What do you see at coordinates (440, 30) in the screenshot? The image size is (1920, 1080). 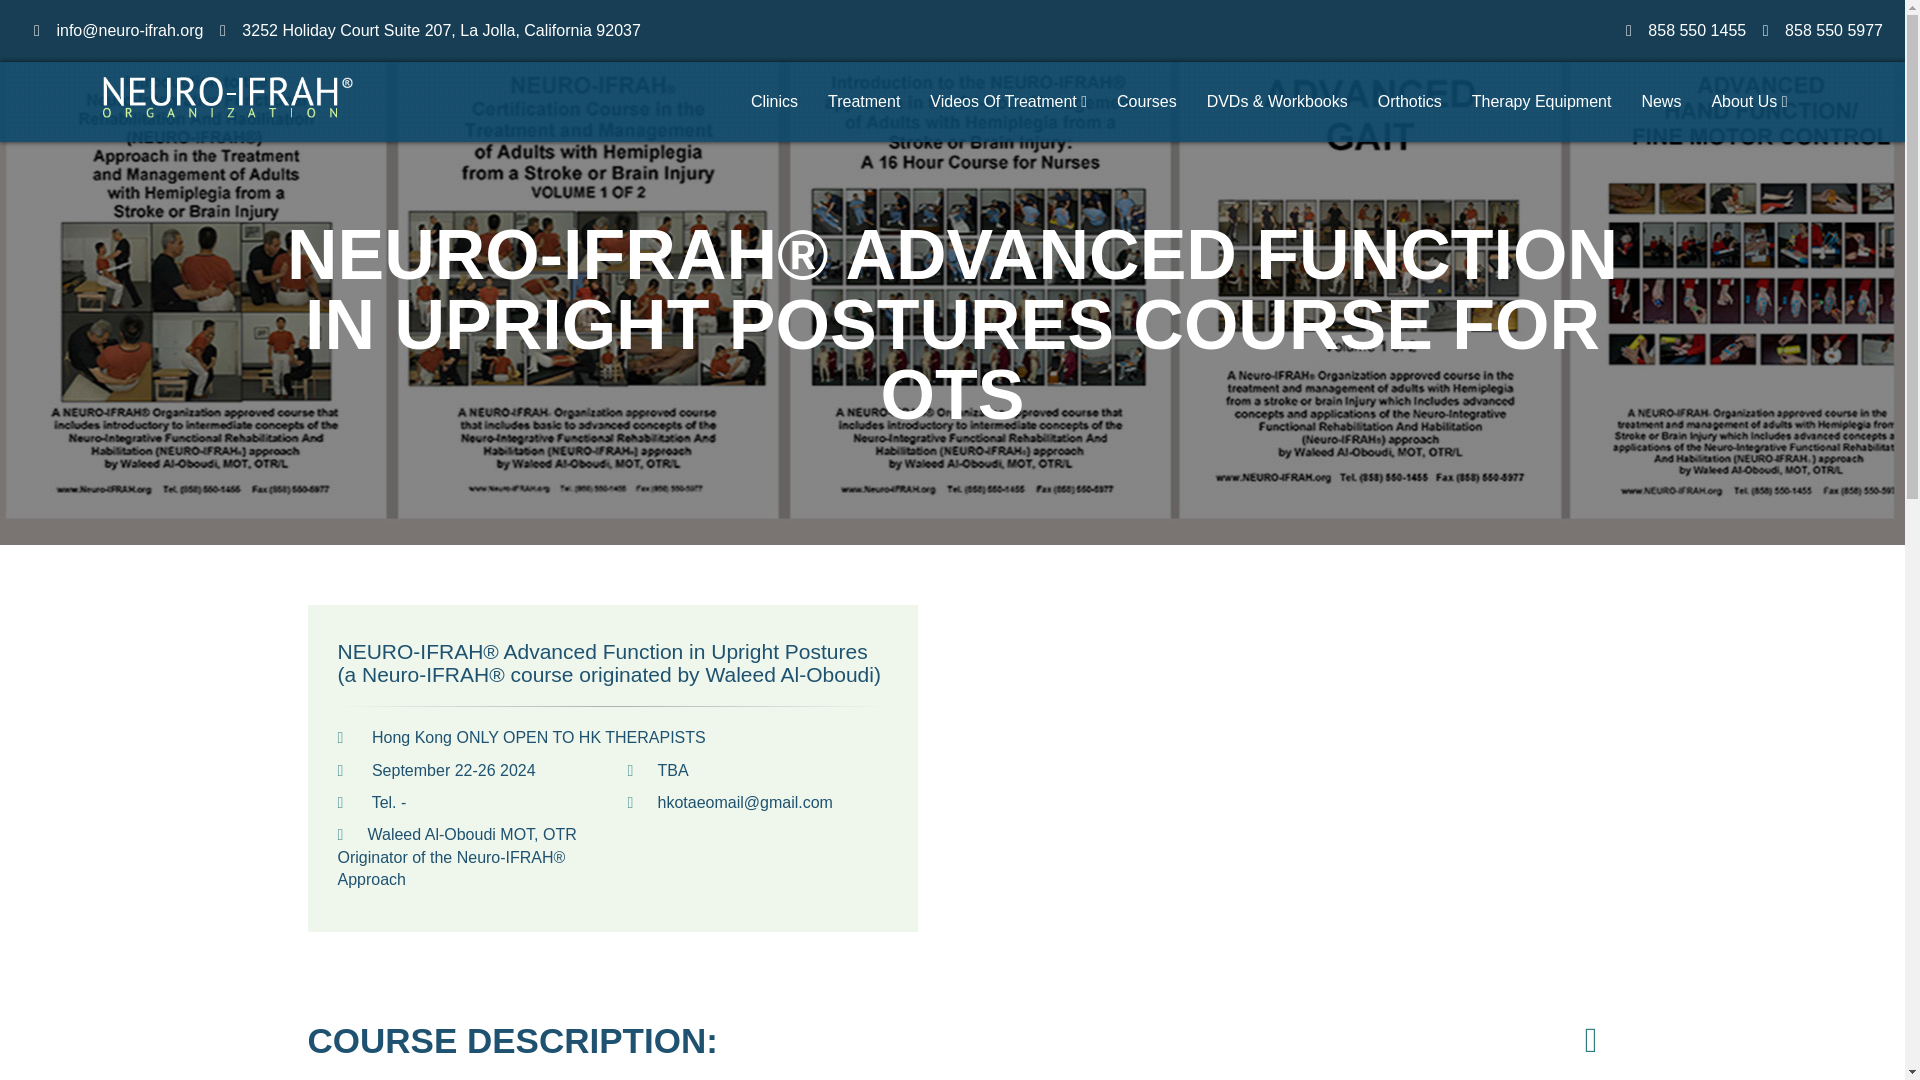 I see `3252 Holiday Court Suite 207, La Jolla, California 92037` at bounding box center [440, 30].